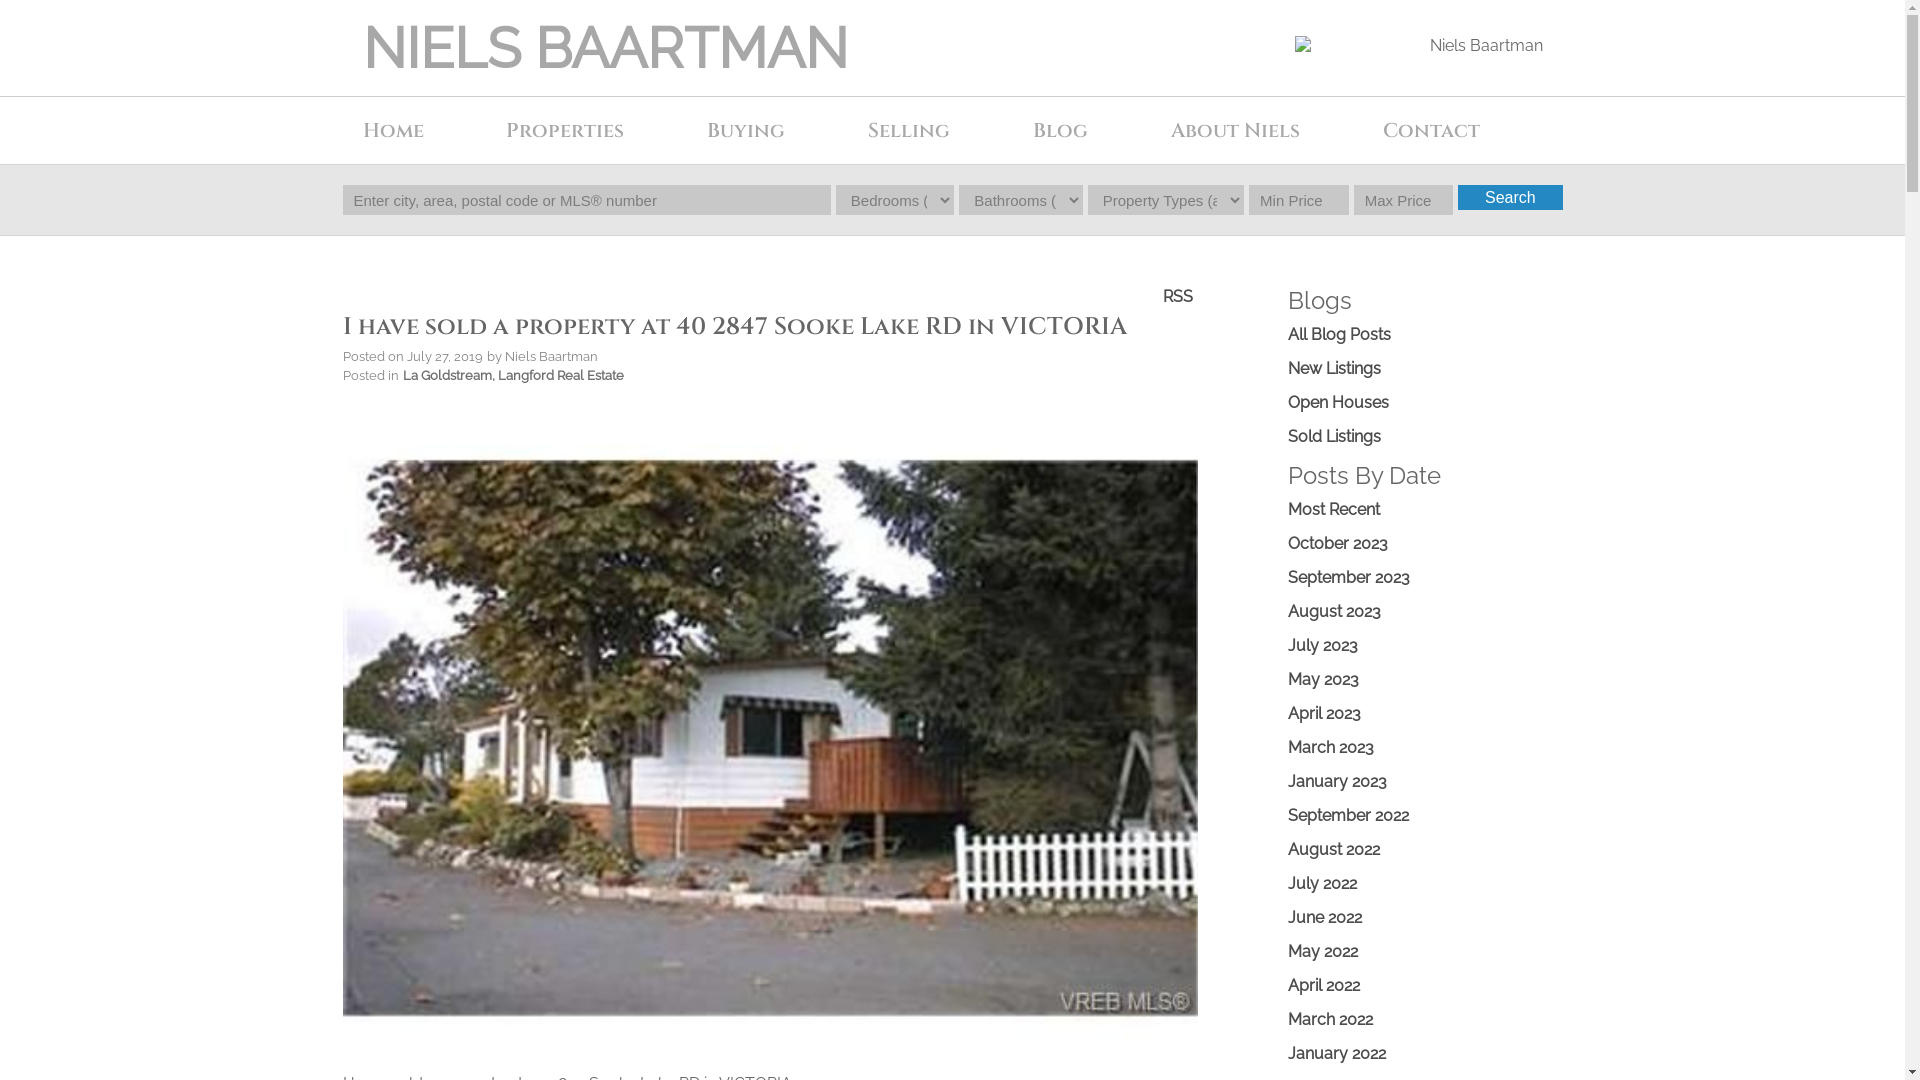 This screenshot has width=1920, height=1080. What do you see at coordinates (1334, 510) in the screenshot?
I see `Most Recent` at bounding box center [1334, 510].